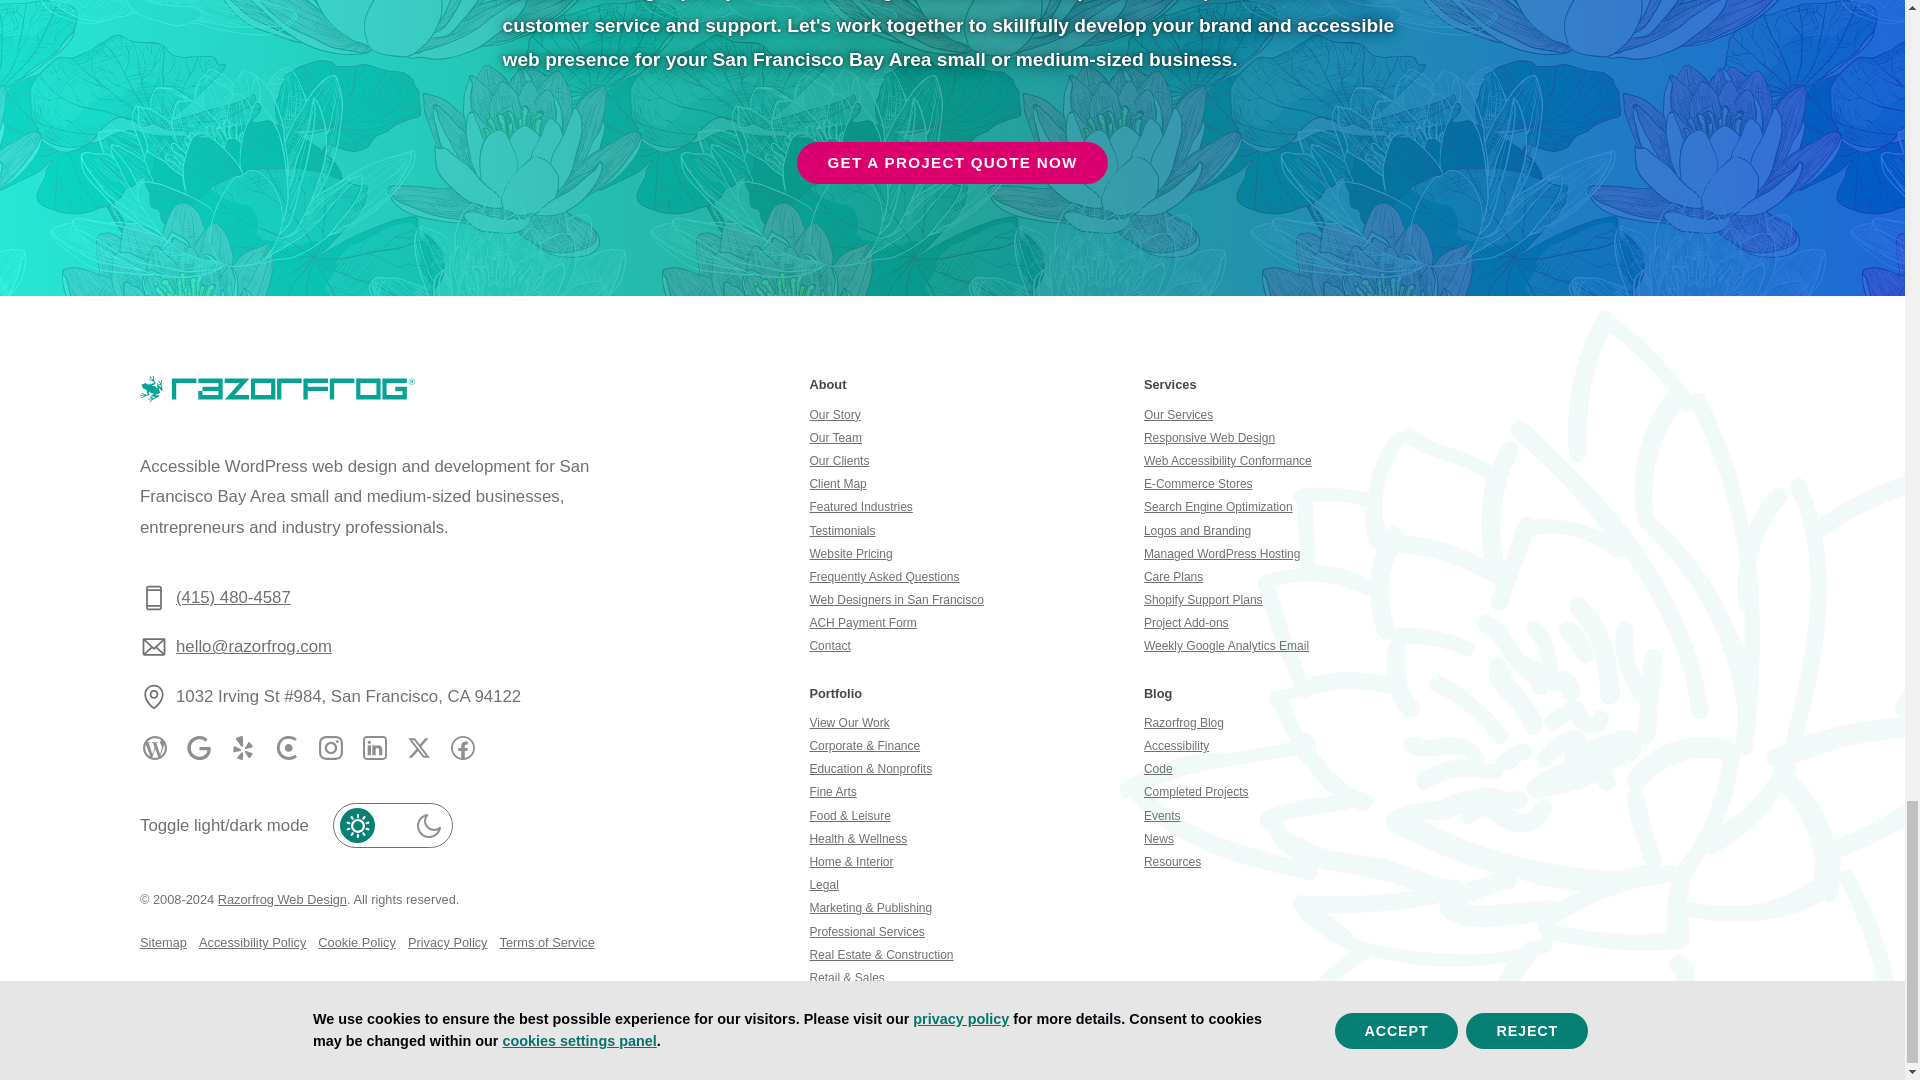 The width and height of the screenshot is (1920, 1080). Describe the element at coordinates (154, 748) in the screenshot. I see `WordPress.org Profile` at that location.